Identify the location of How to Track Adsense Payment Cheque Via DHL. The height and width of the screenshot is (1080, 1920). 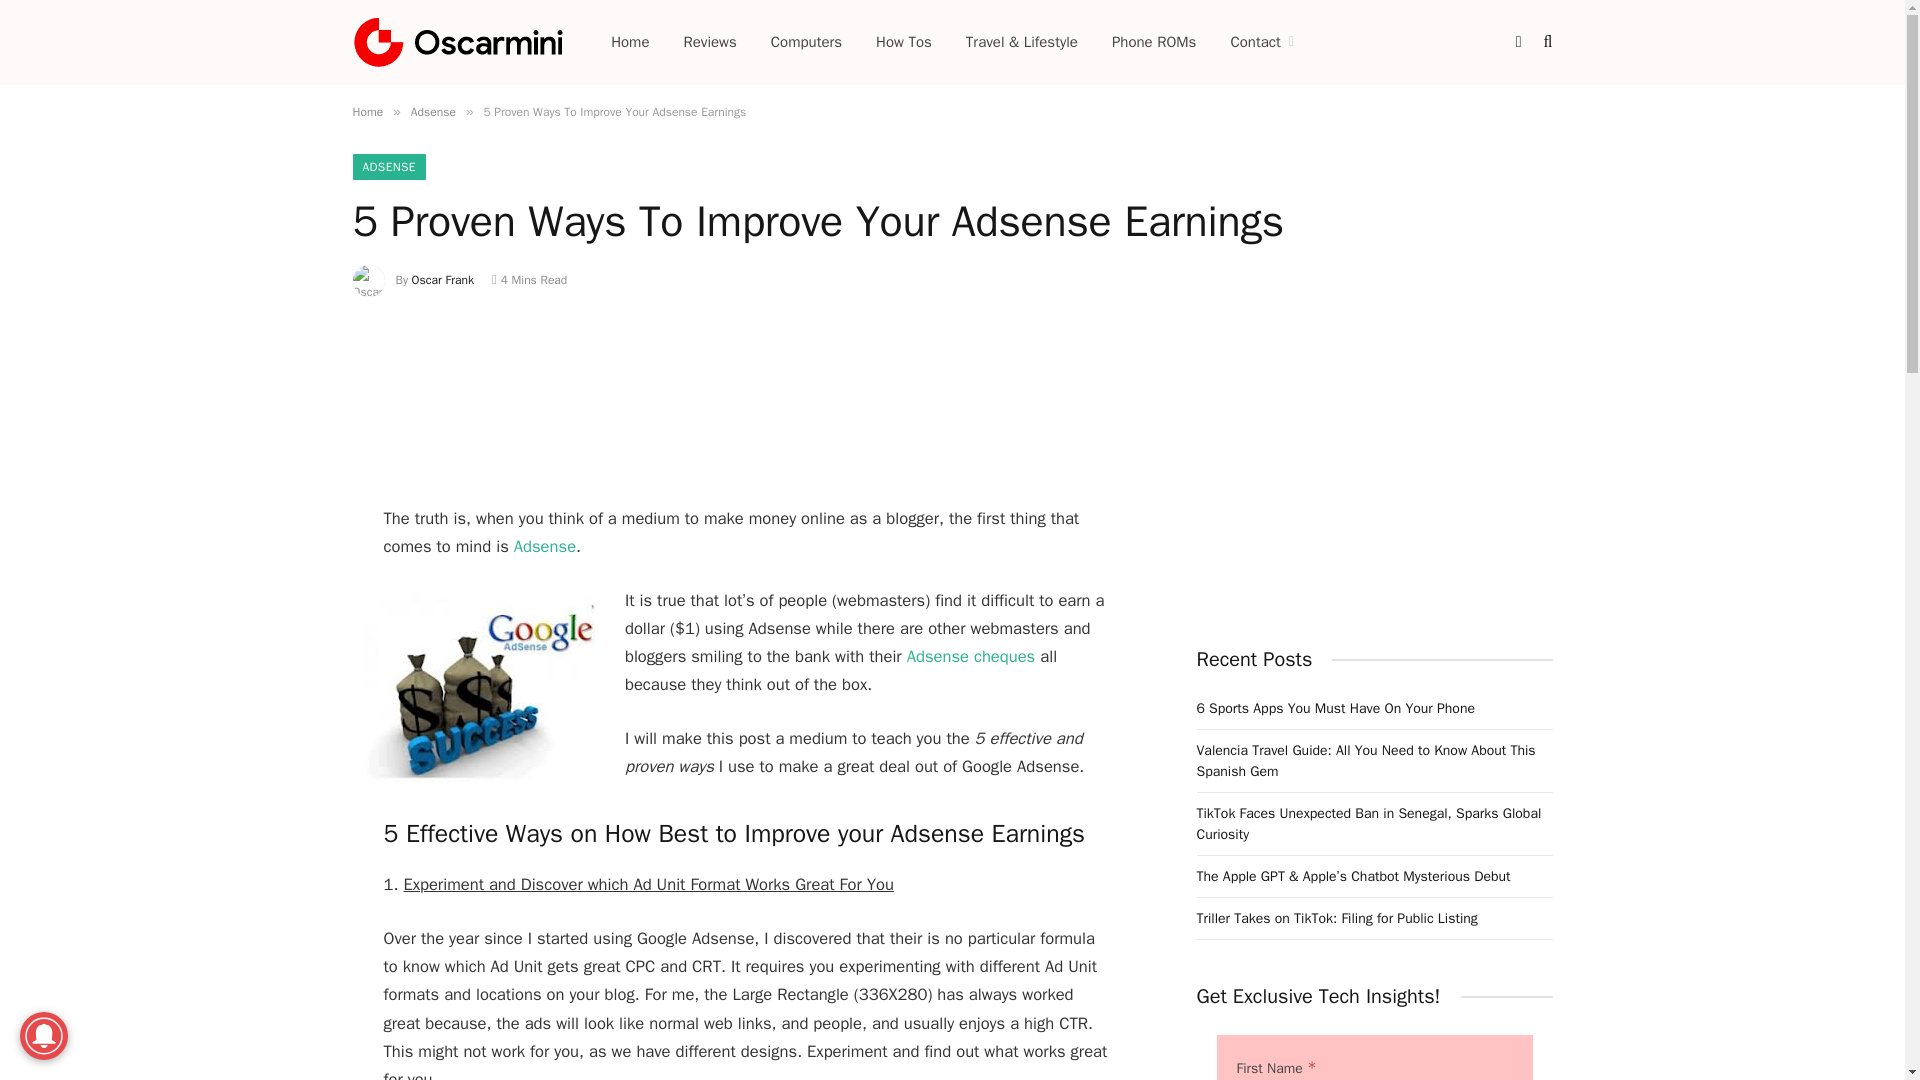
(971, 656).